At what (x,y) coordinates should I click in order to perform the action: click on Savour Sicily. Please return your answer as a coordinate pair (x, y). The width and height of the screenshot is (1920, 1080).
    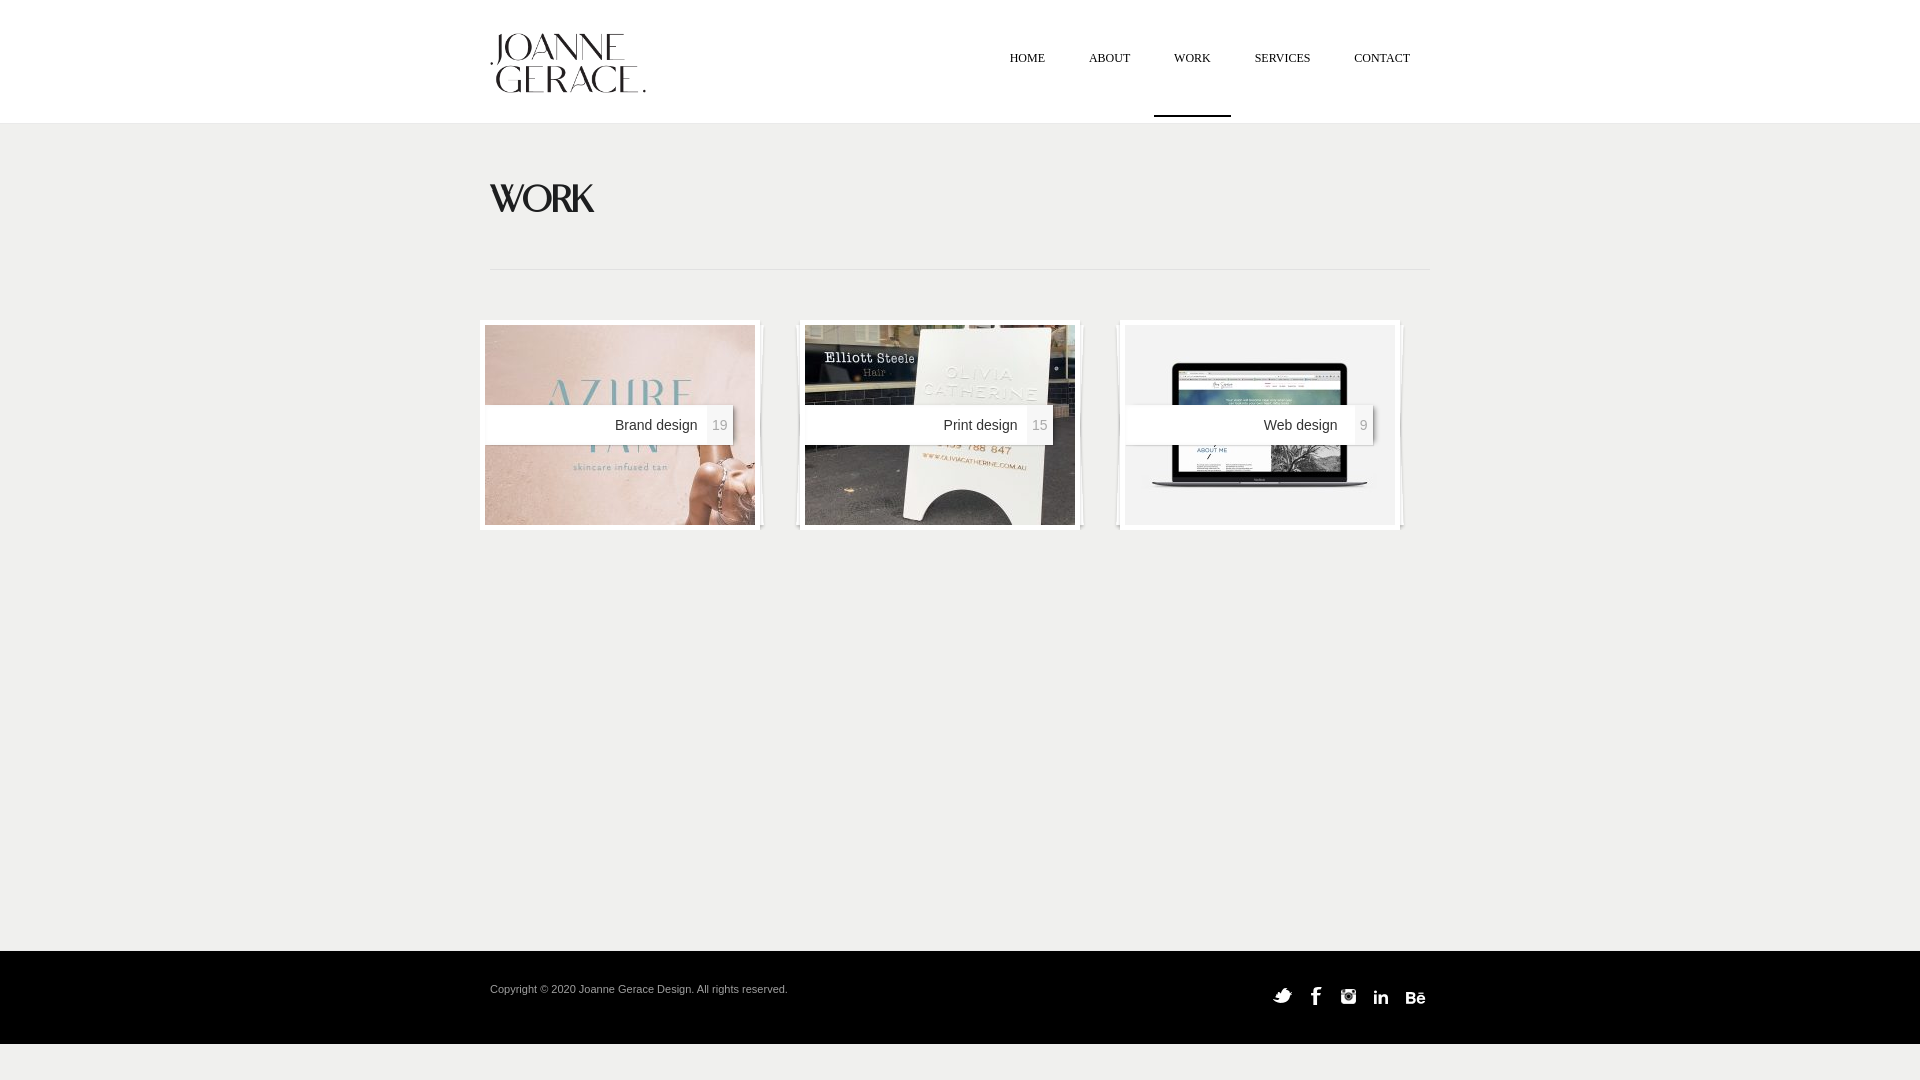
    Looking at the image, I should click on (1257, 420).